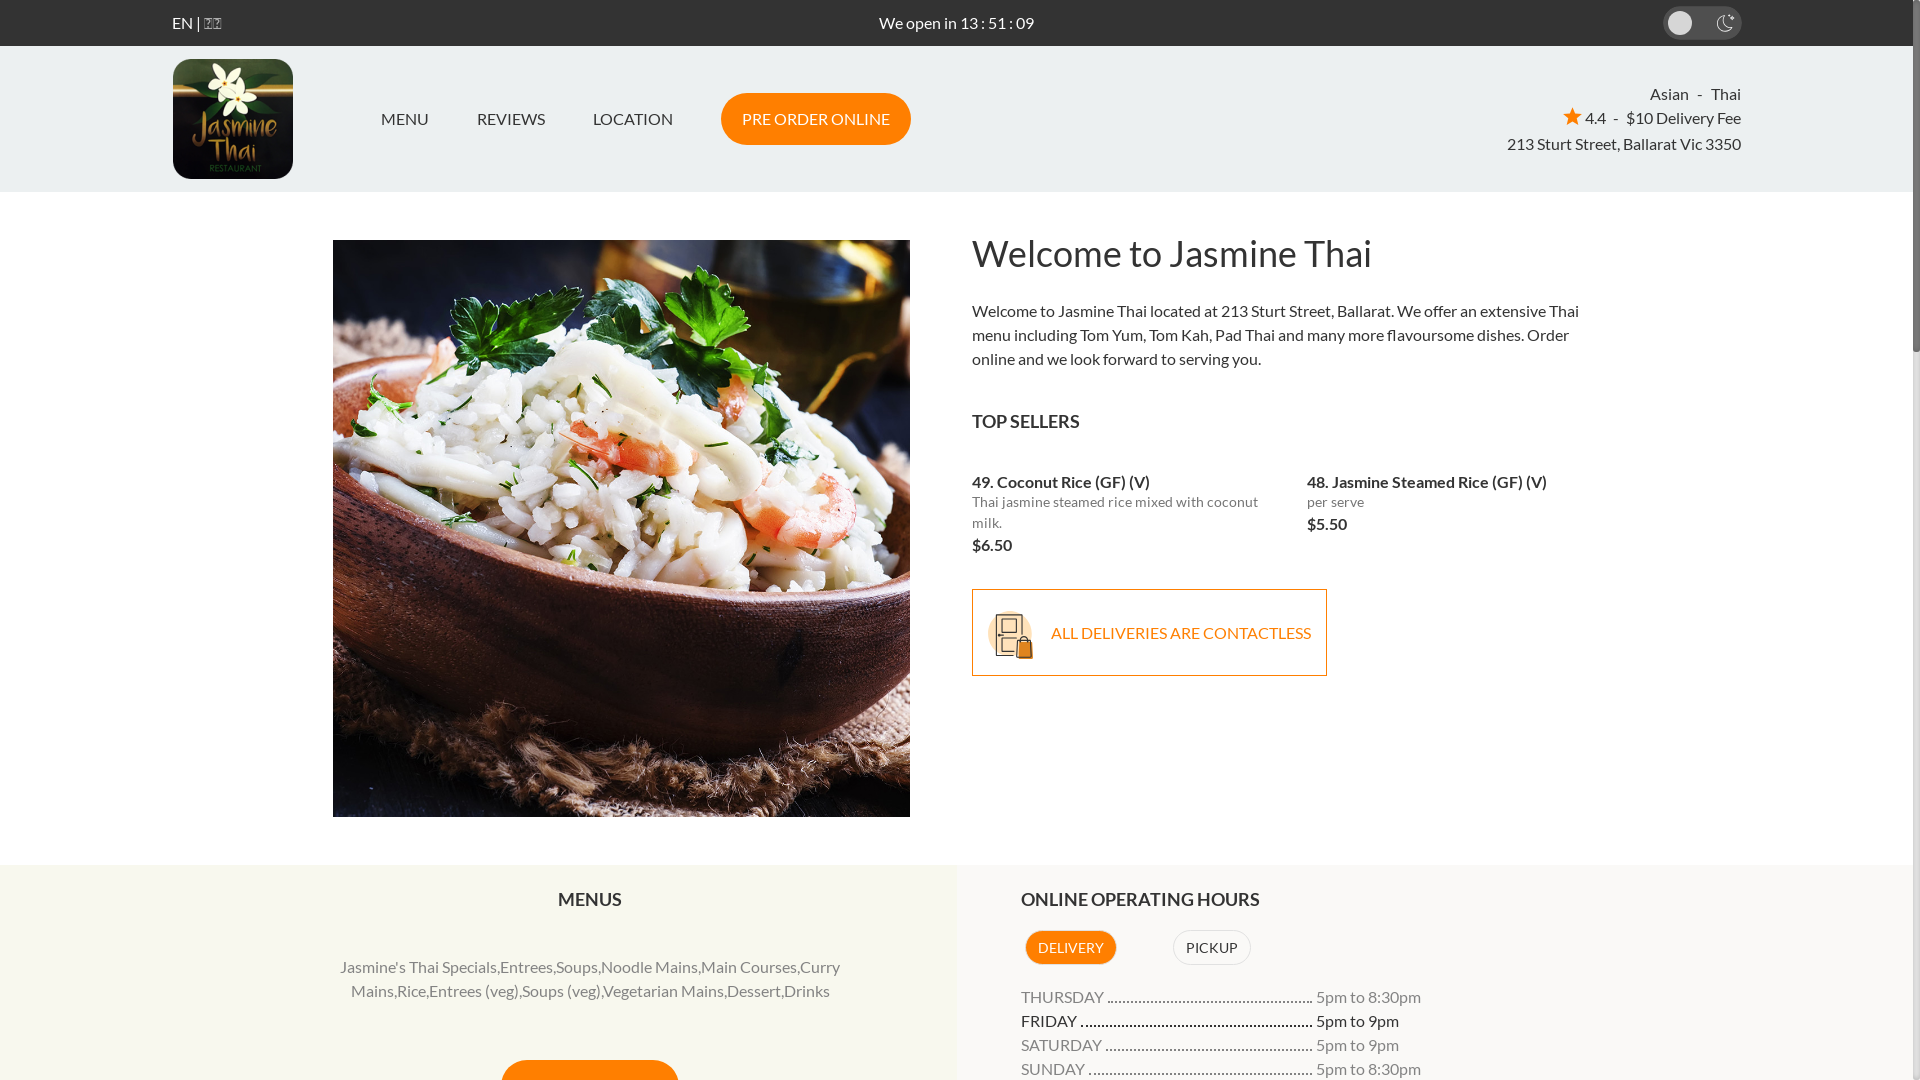 Image resolution: width=1920 pixels, height=1080 pixels. I want to click on Entrees, so click(526, 966).